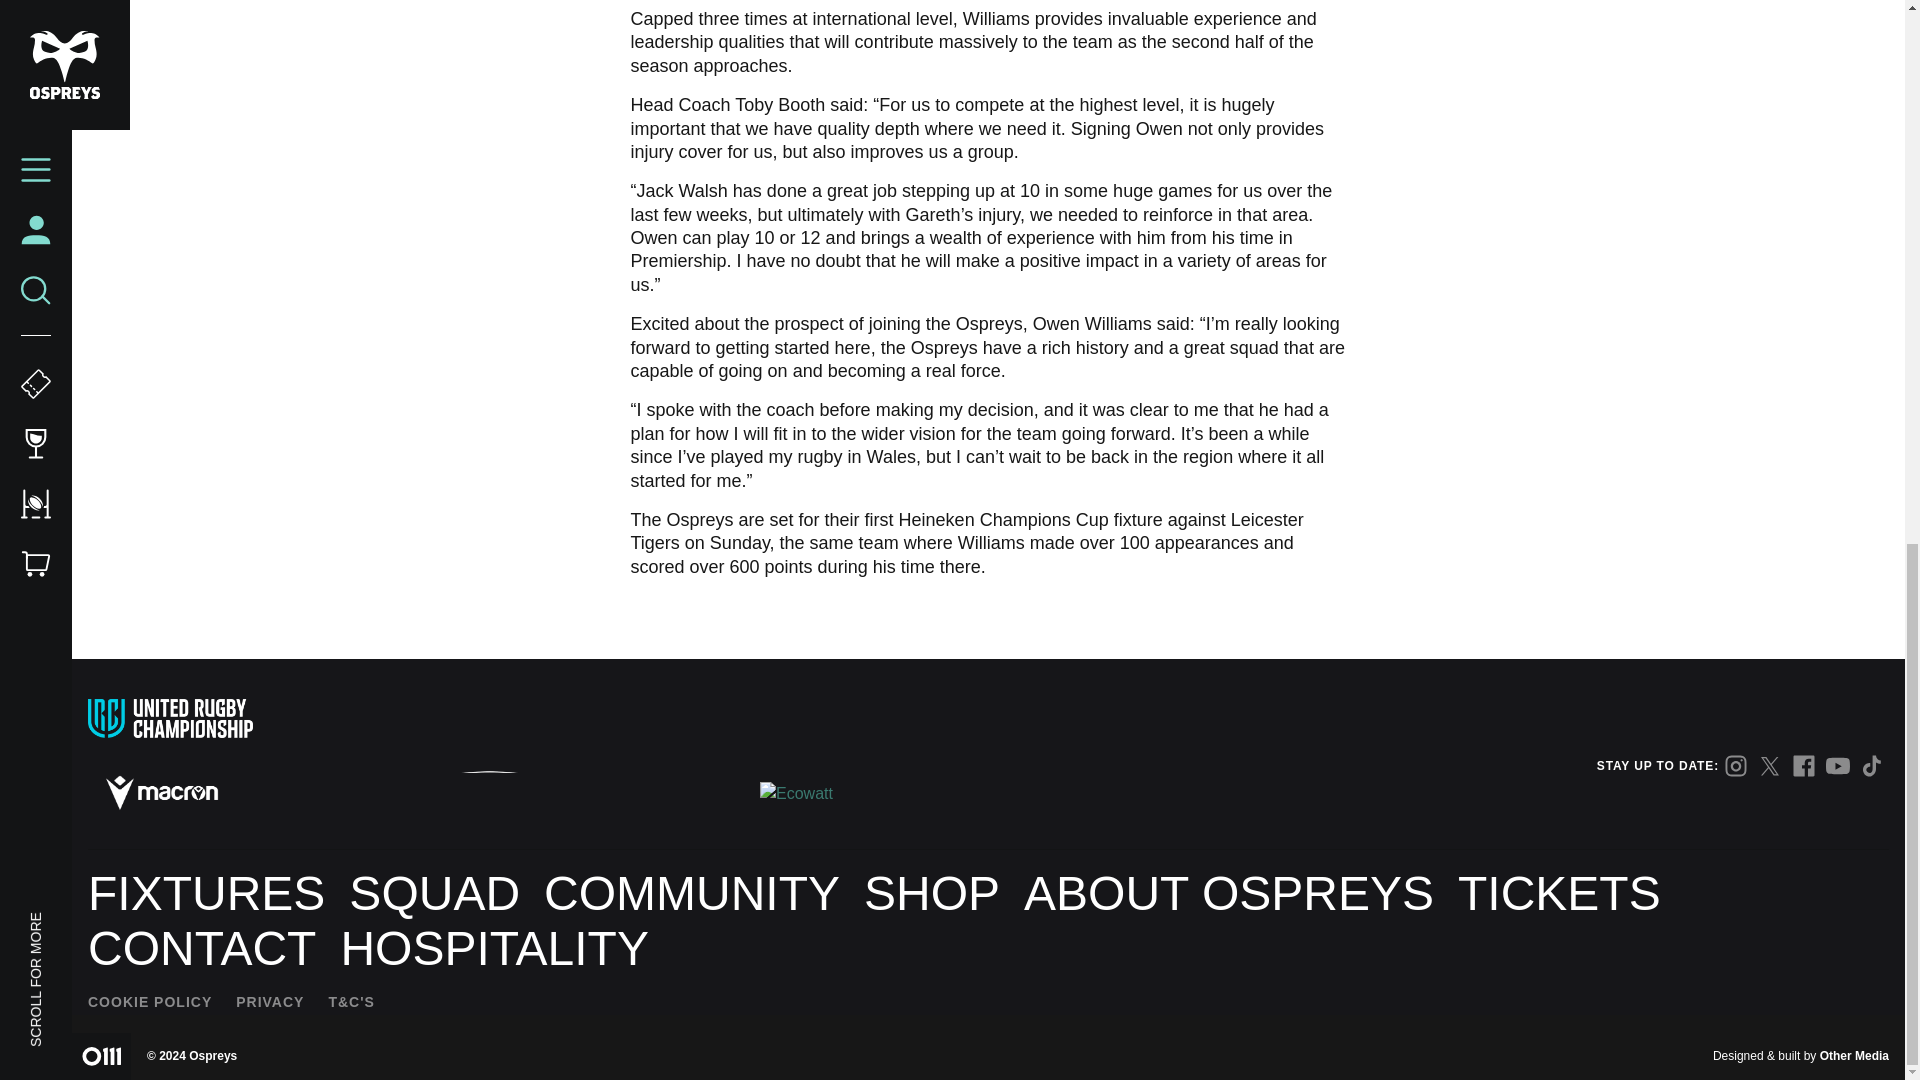 The image size is (1920, 1080). Describe the element at coordinates (1838, 765) in the screenshot. I see `YouTube` at that location.